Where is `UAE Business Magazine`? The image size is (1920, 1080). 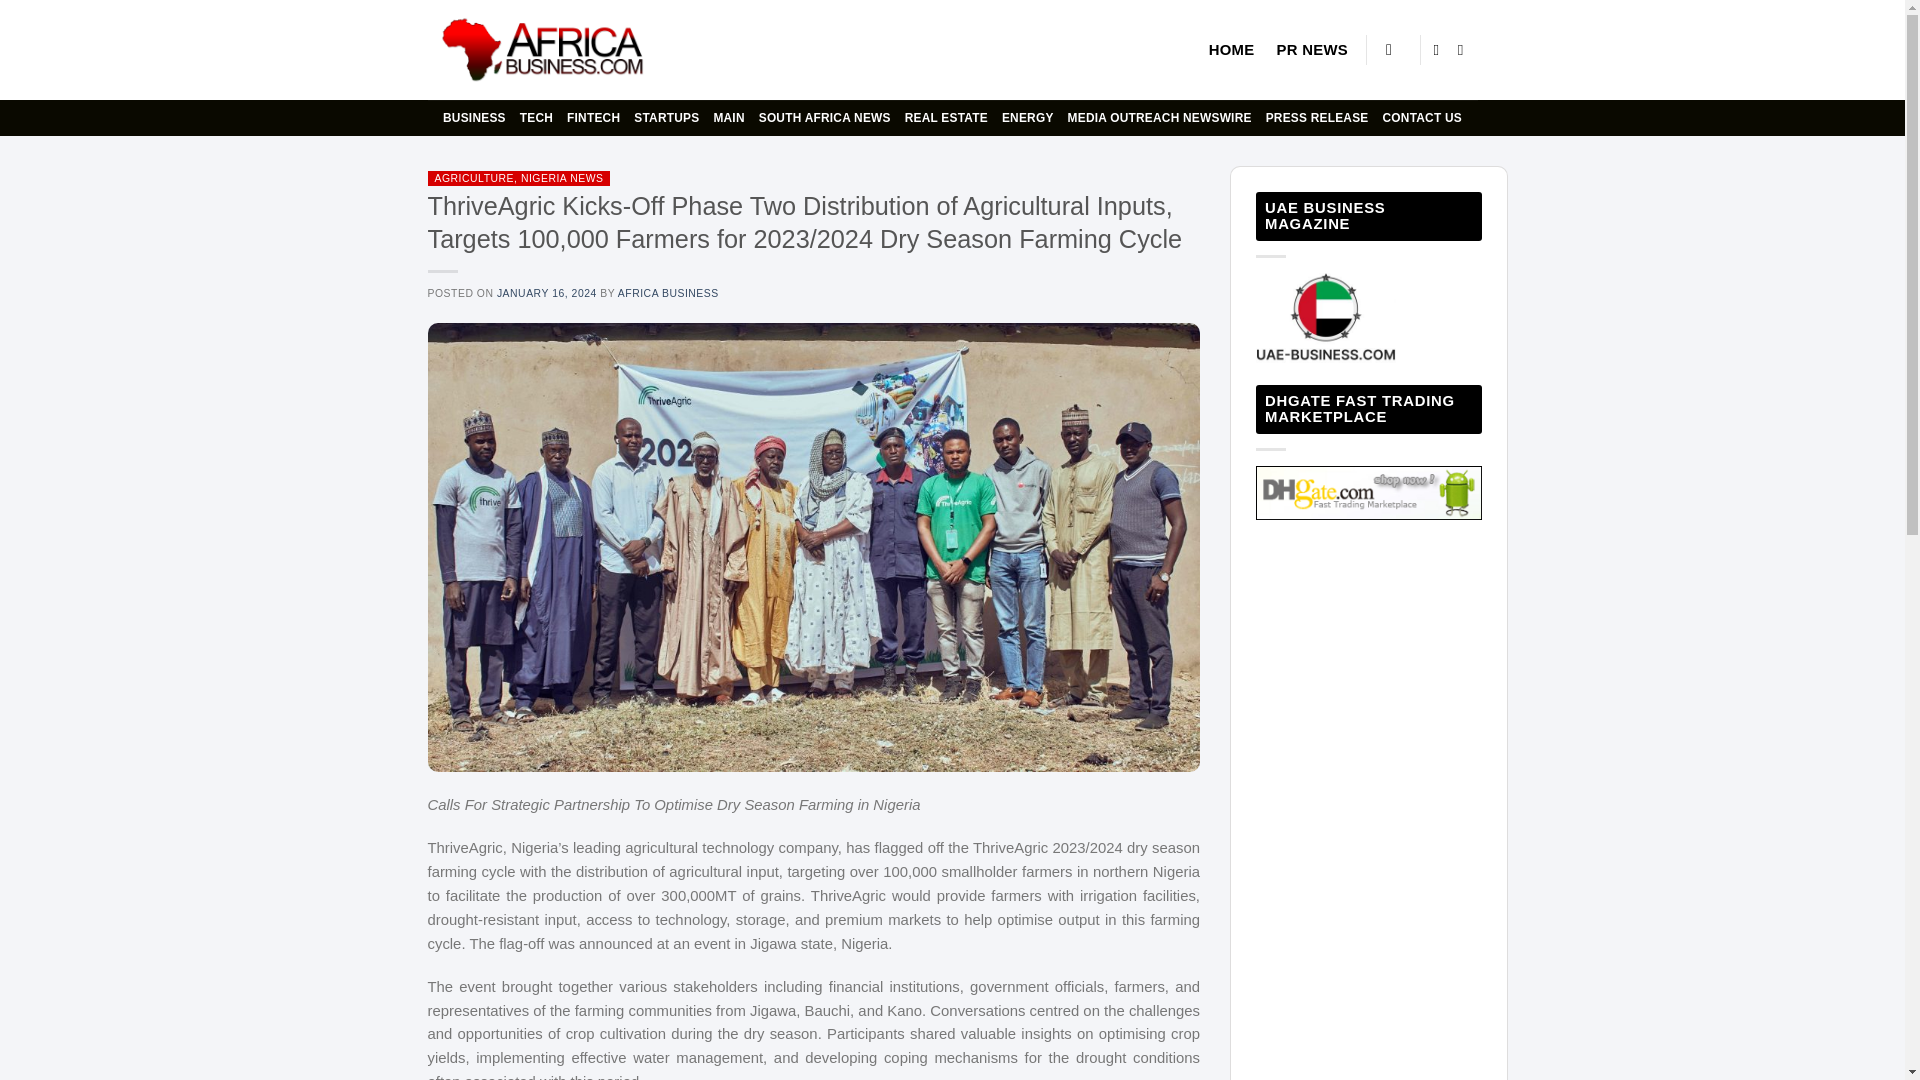 UAE Business Magazine is located at coordinates (1368, 492).